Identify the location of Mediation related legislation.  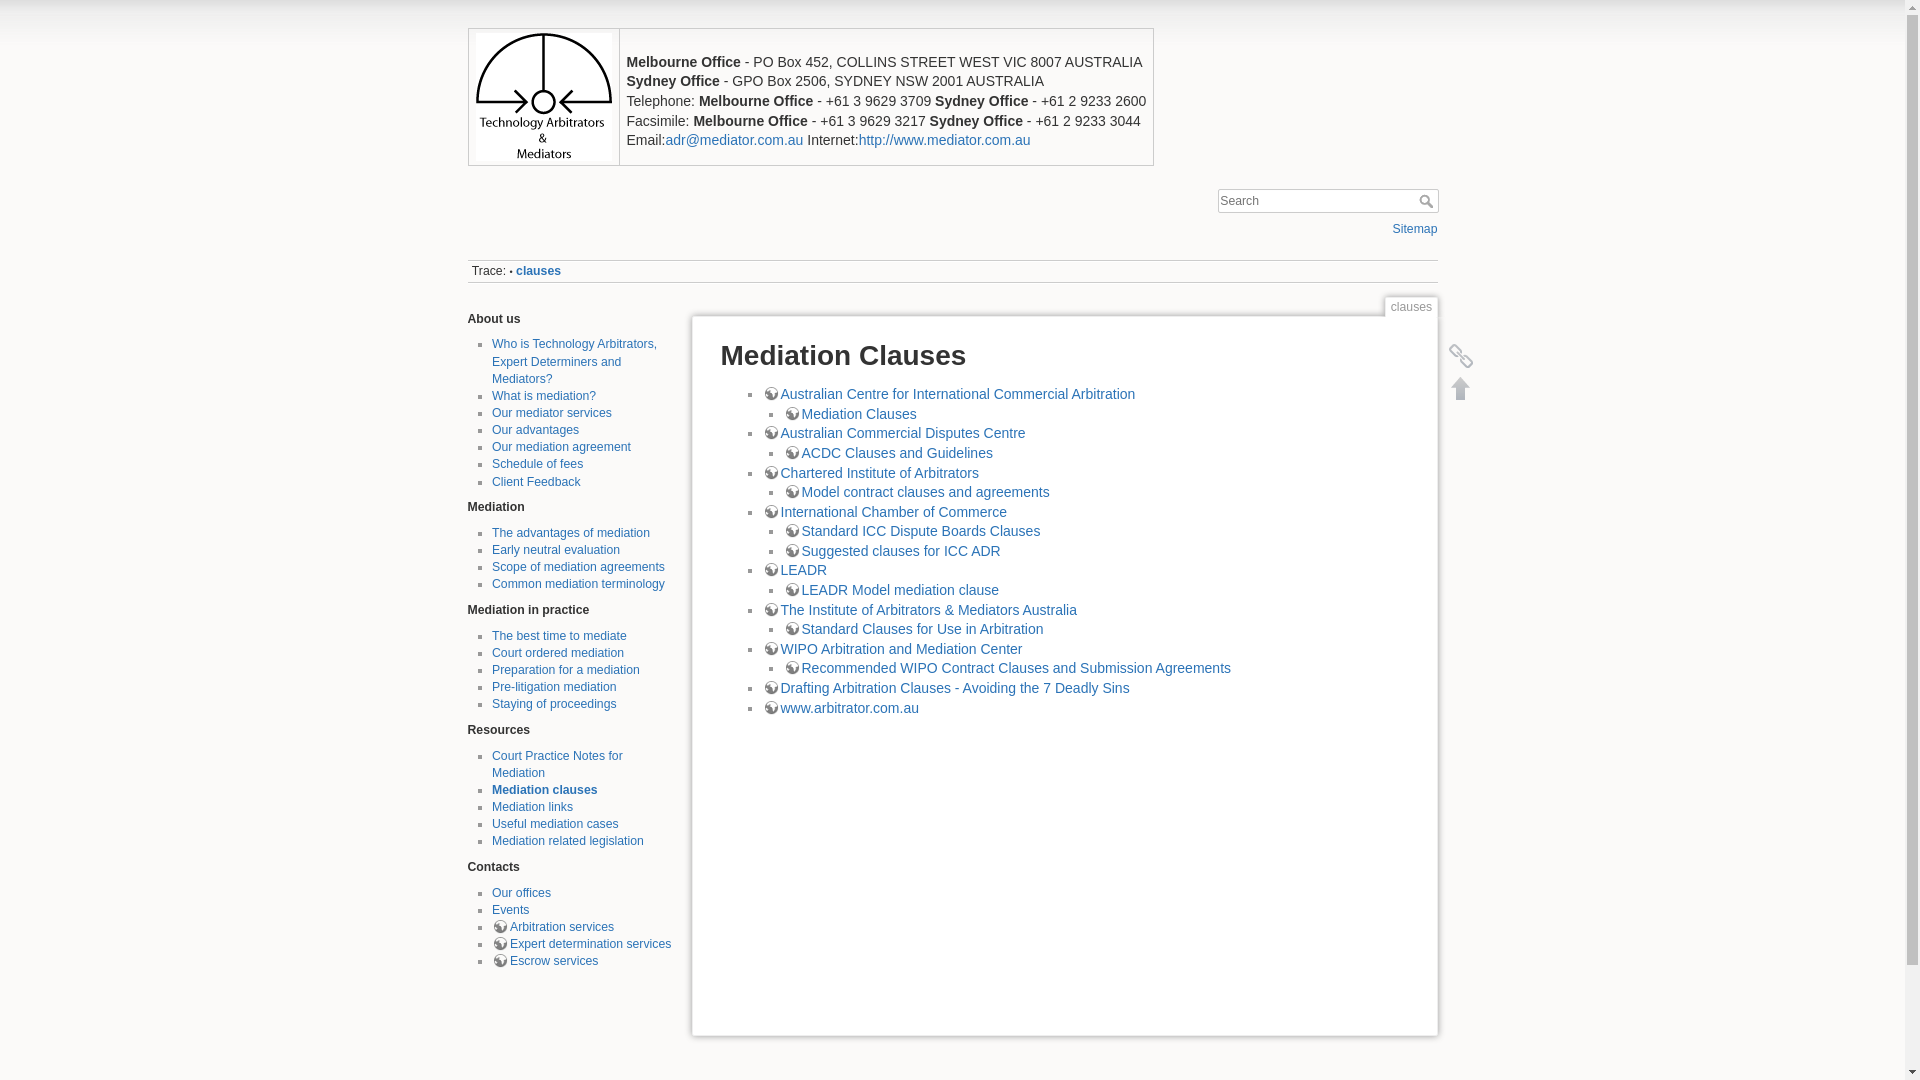
(568, 841).